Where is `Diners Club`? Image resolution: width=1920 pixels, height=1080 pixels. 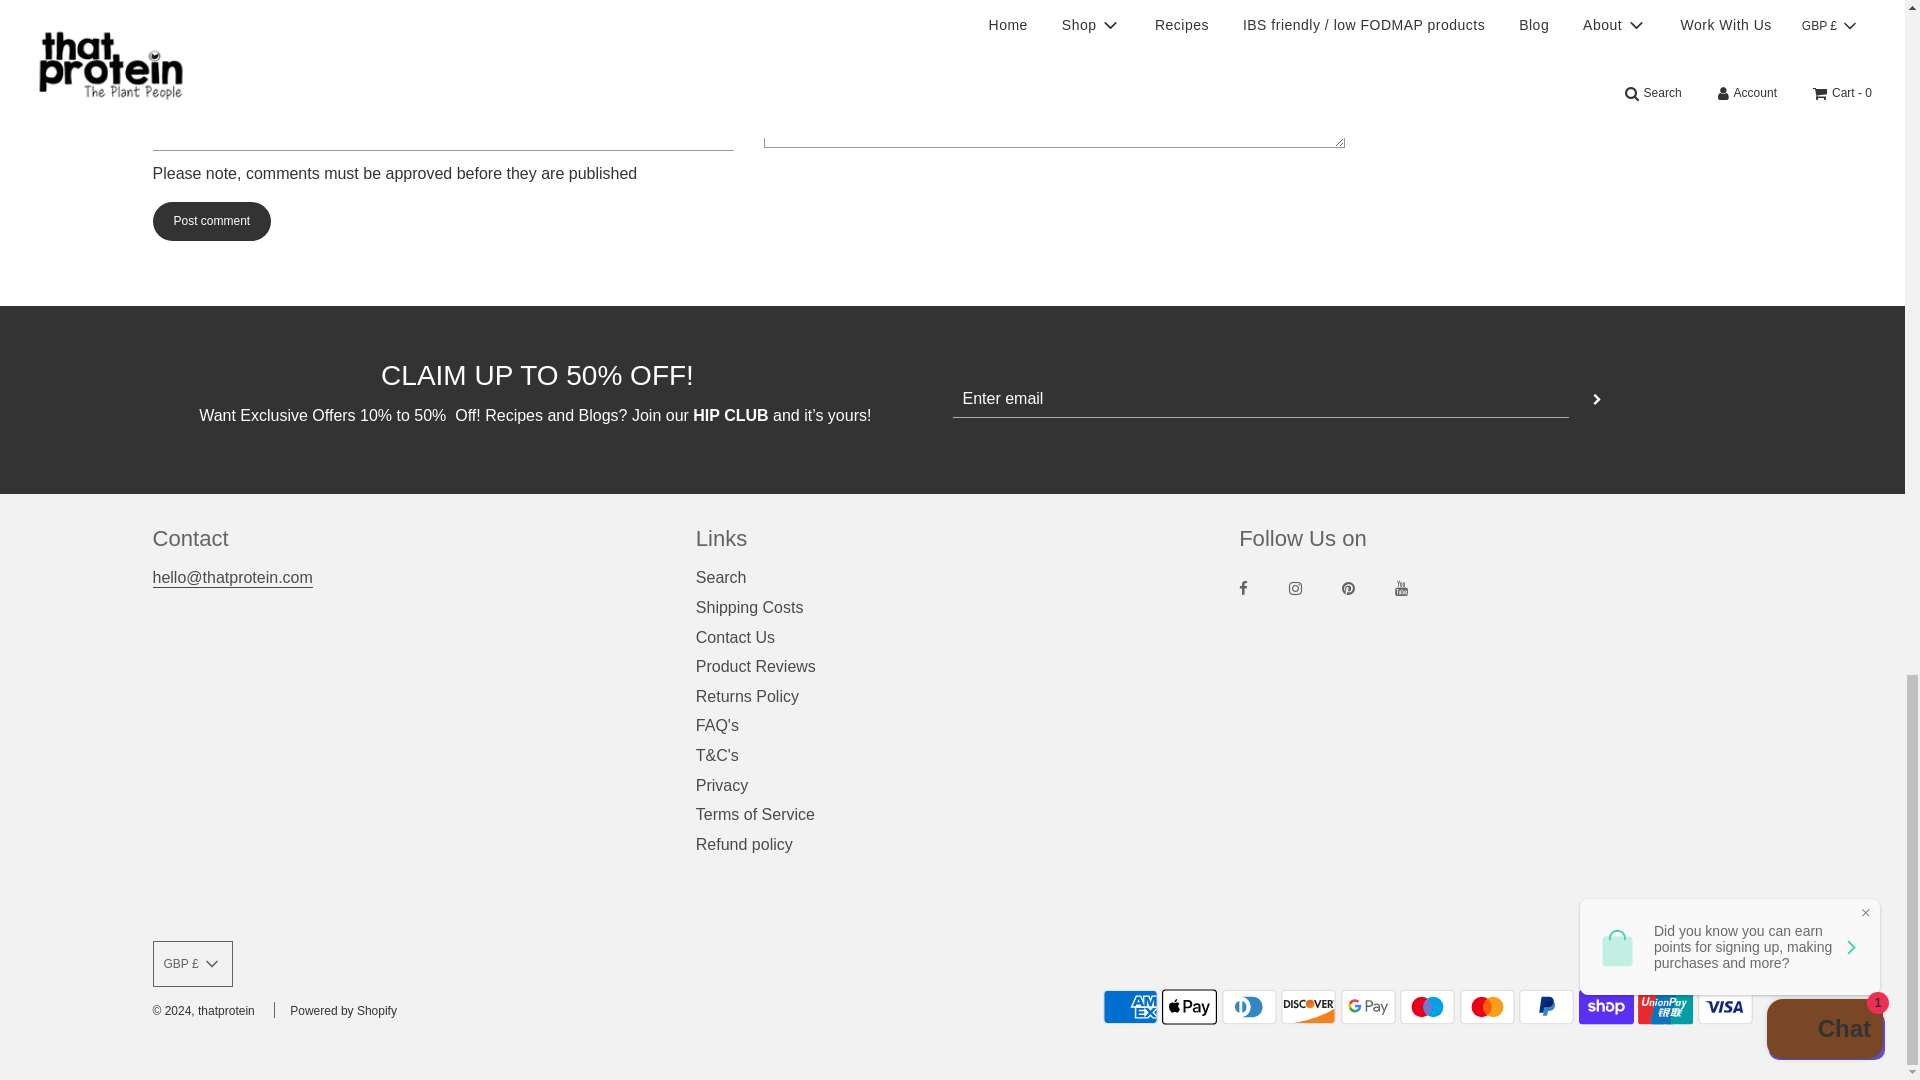 Diners Club is located at coordinates (1248, 1007).